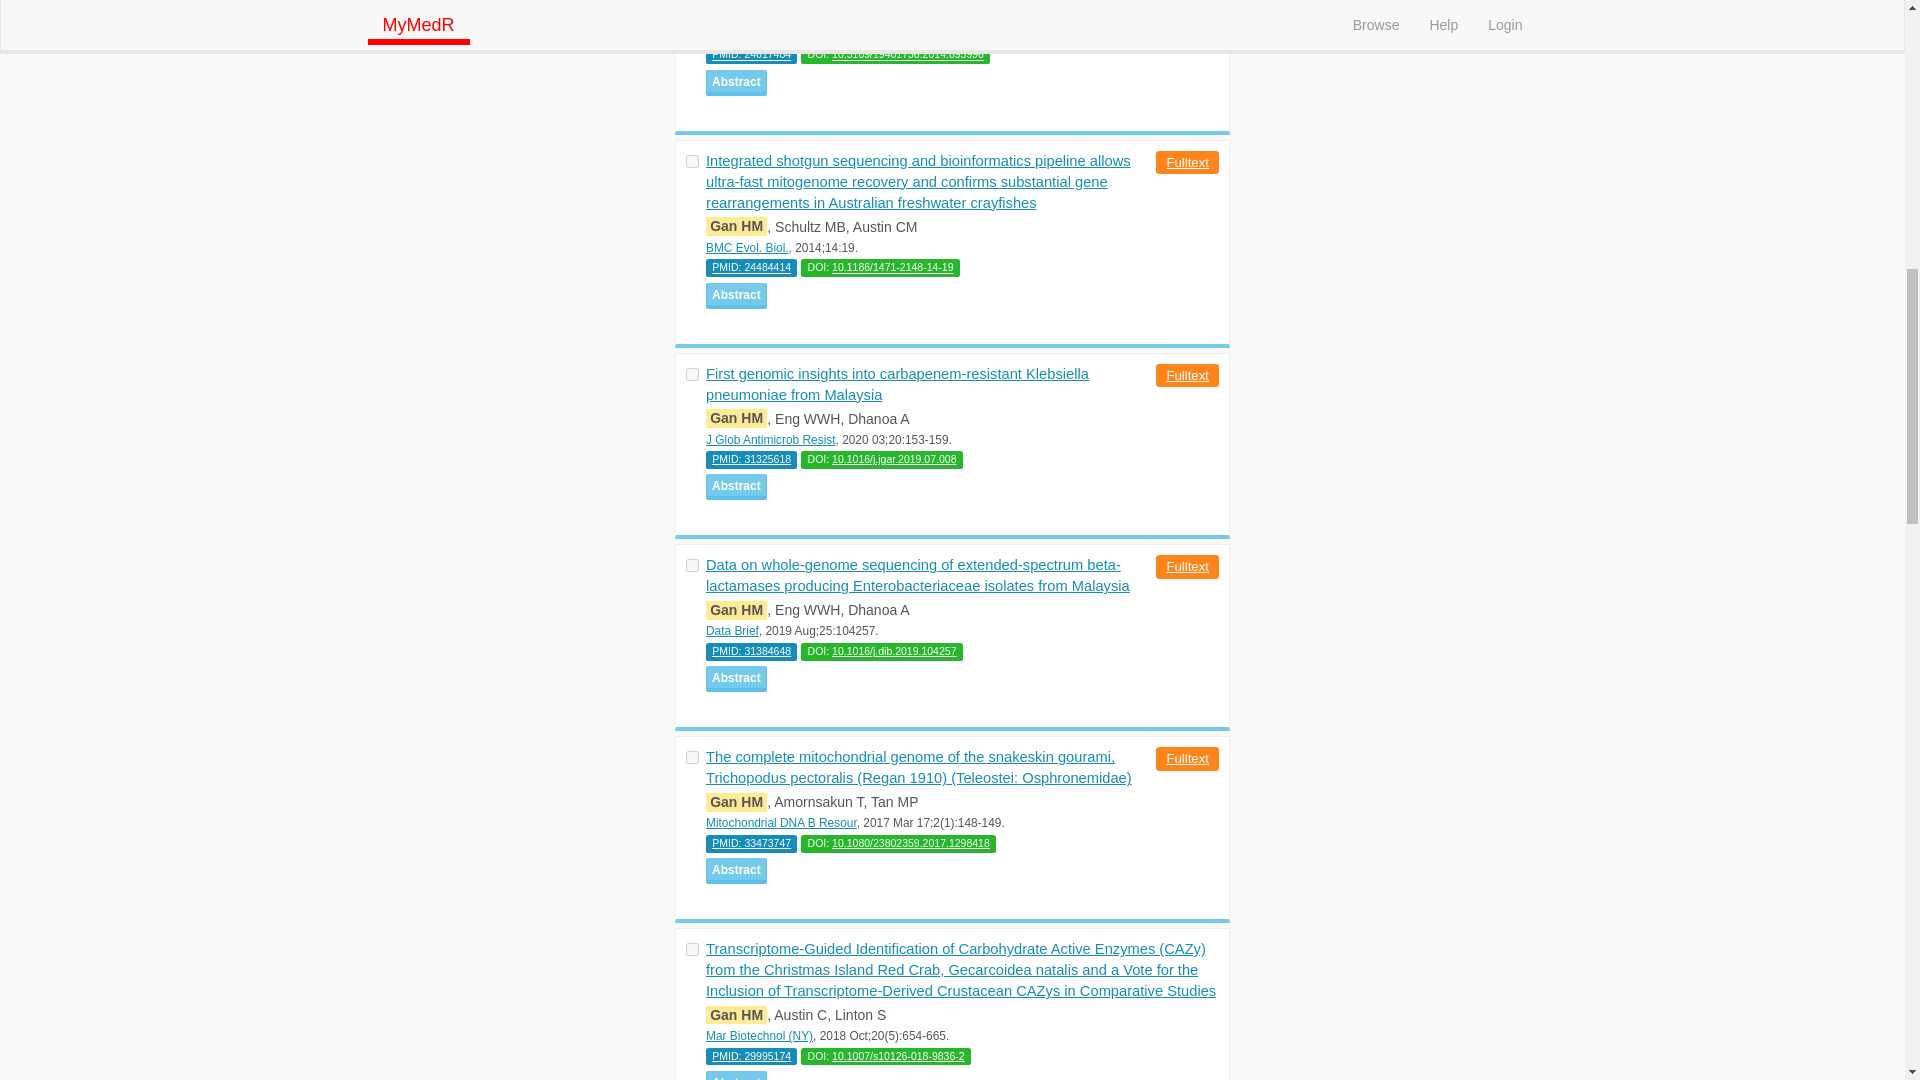 Image resolution: width=1920 pixels, height=1080 pixels. What do you see at coordinates (692, 374) in the screenshot?
I see `on` at bounding box center [692, 374].